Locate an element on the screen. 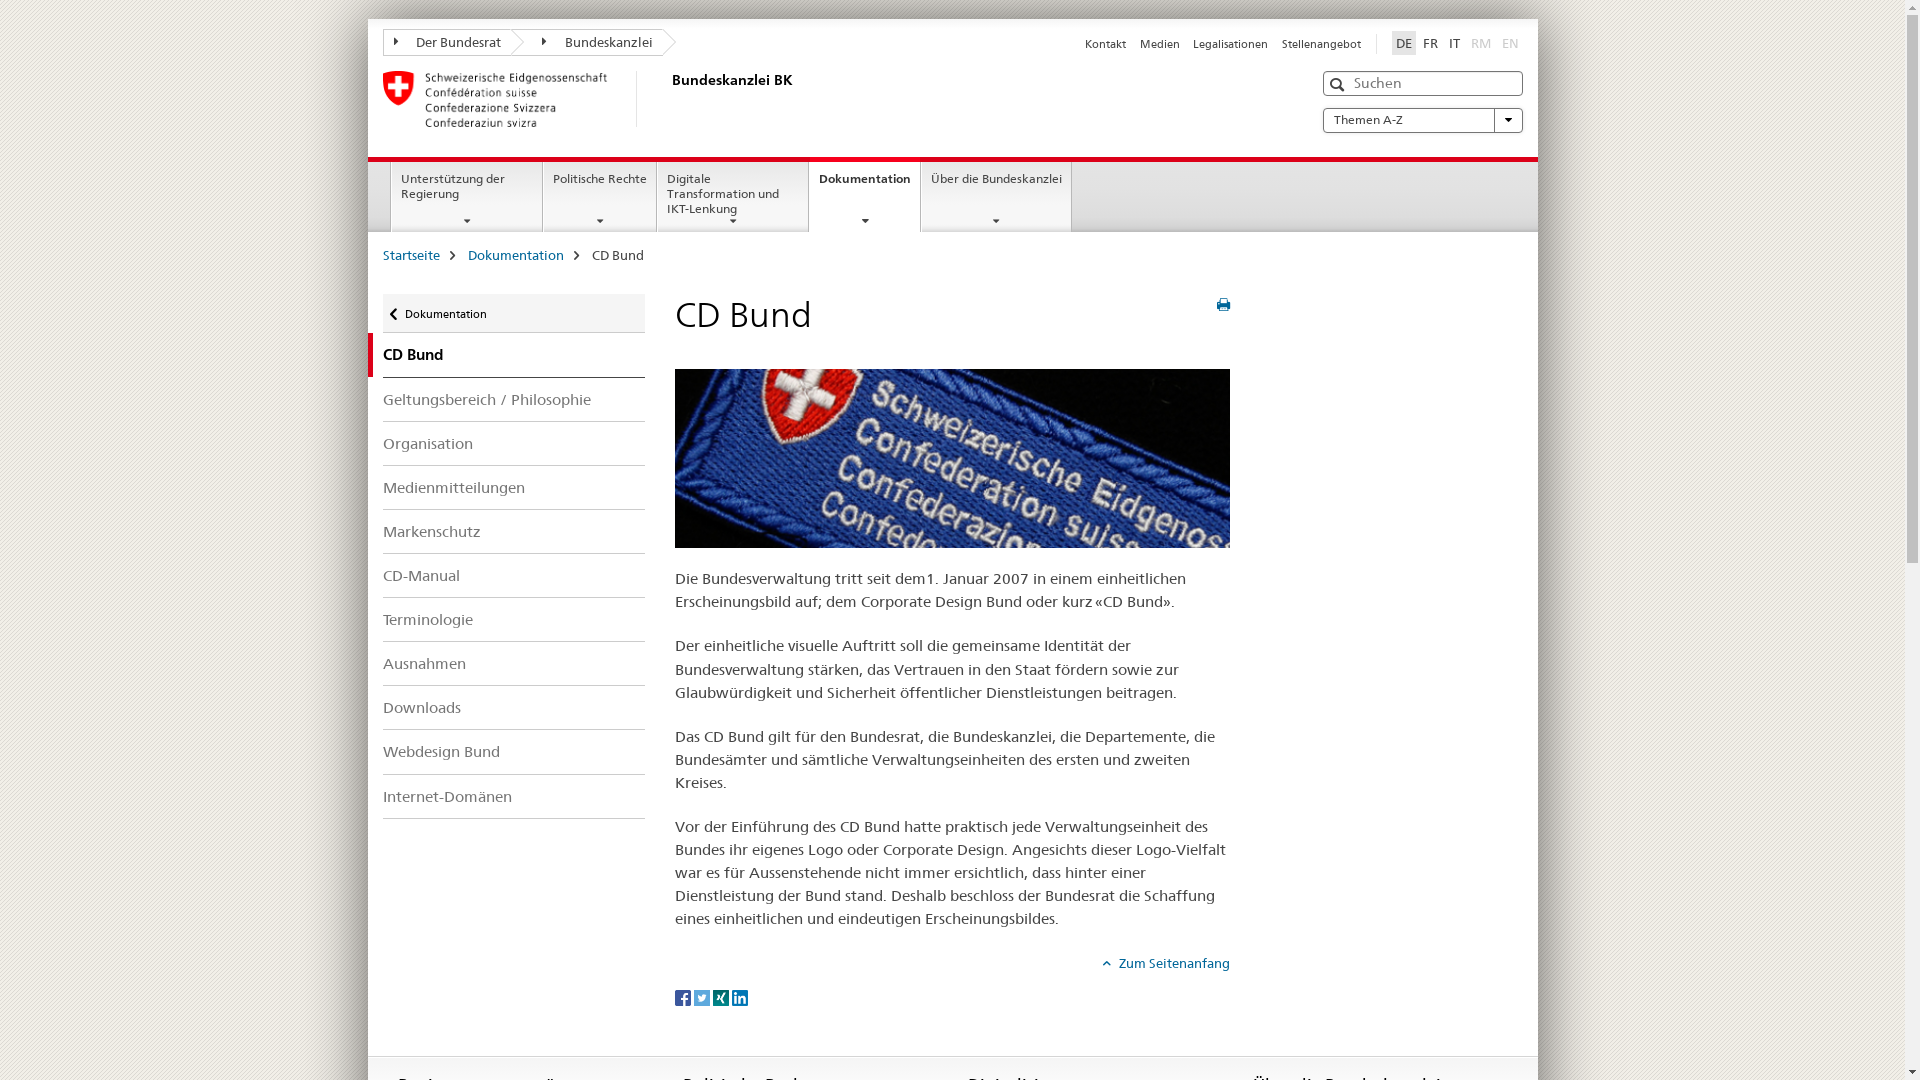  Kontakt is located at coordinates (1106, 44).